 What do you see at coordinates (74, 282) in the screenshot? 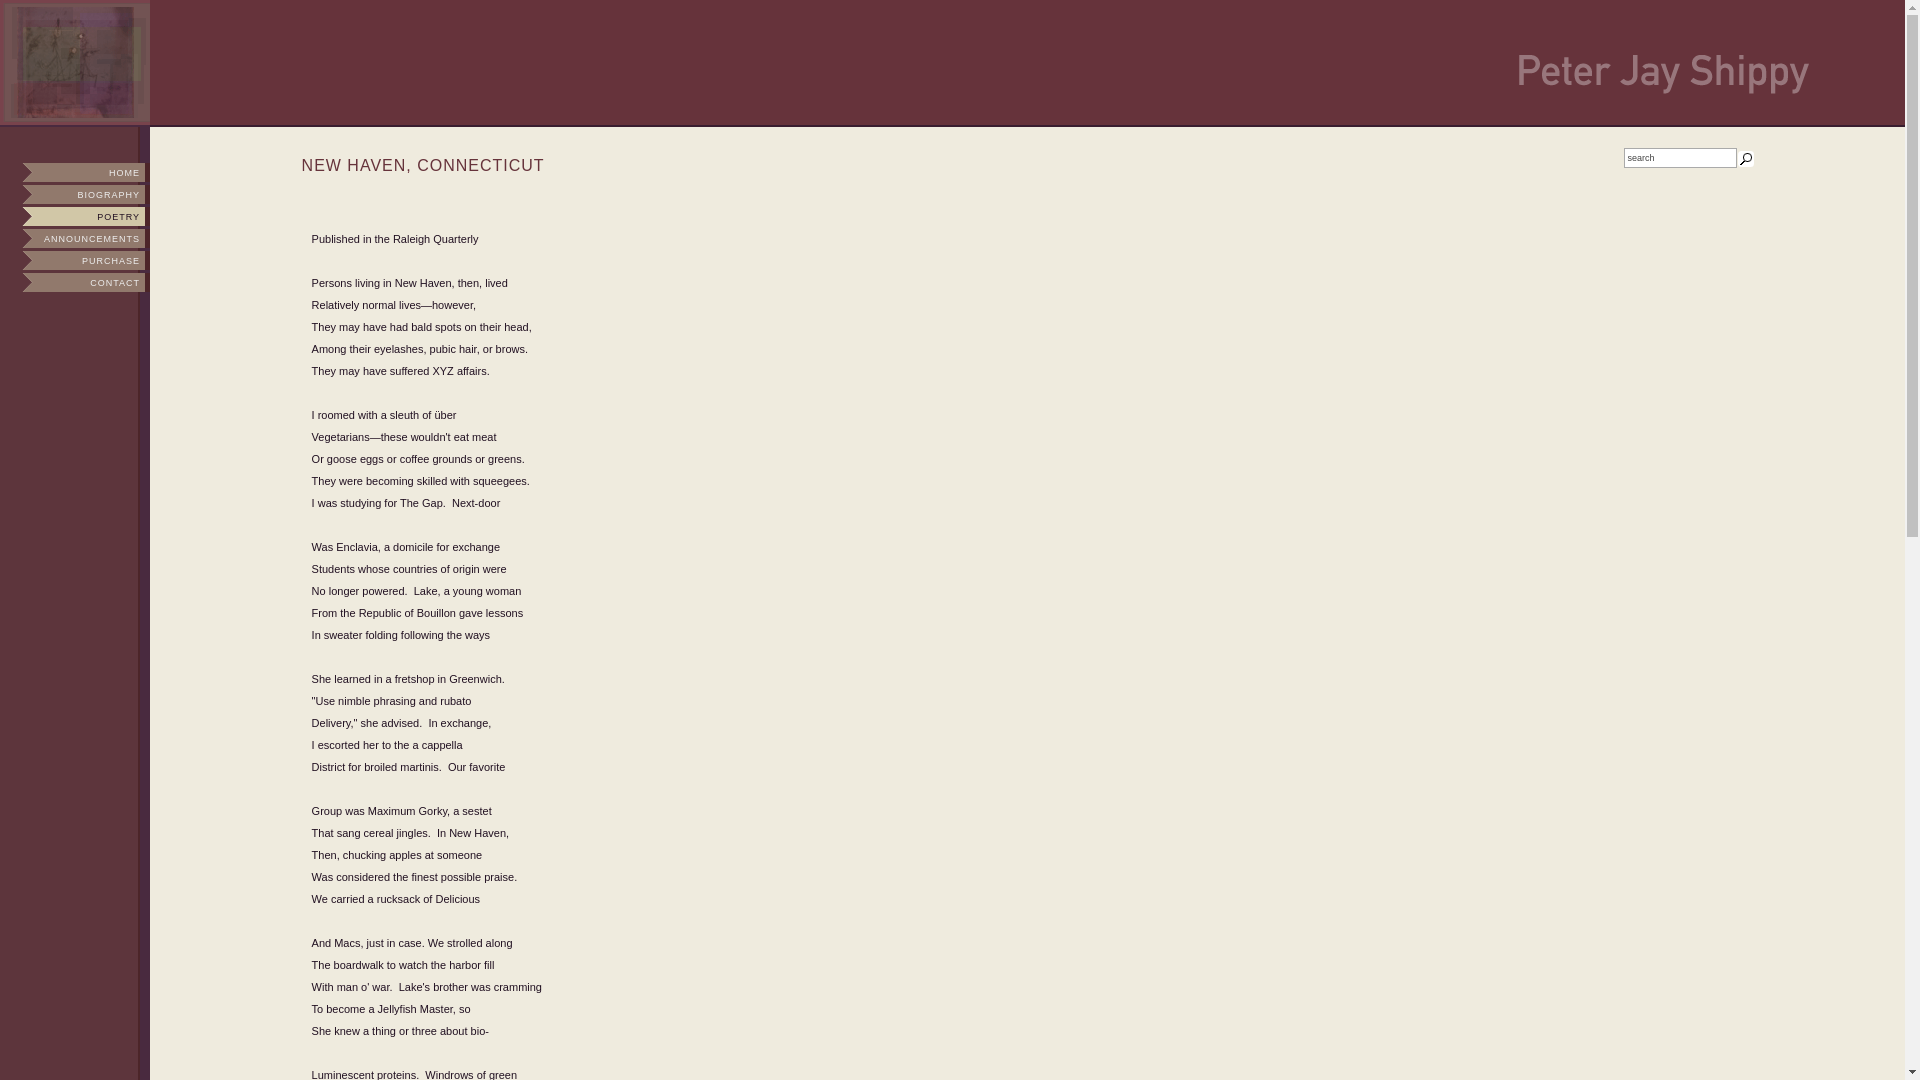
I see `CONTACT` at bounding box center [74, 282].